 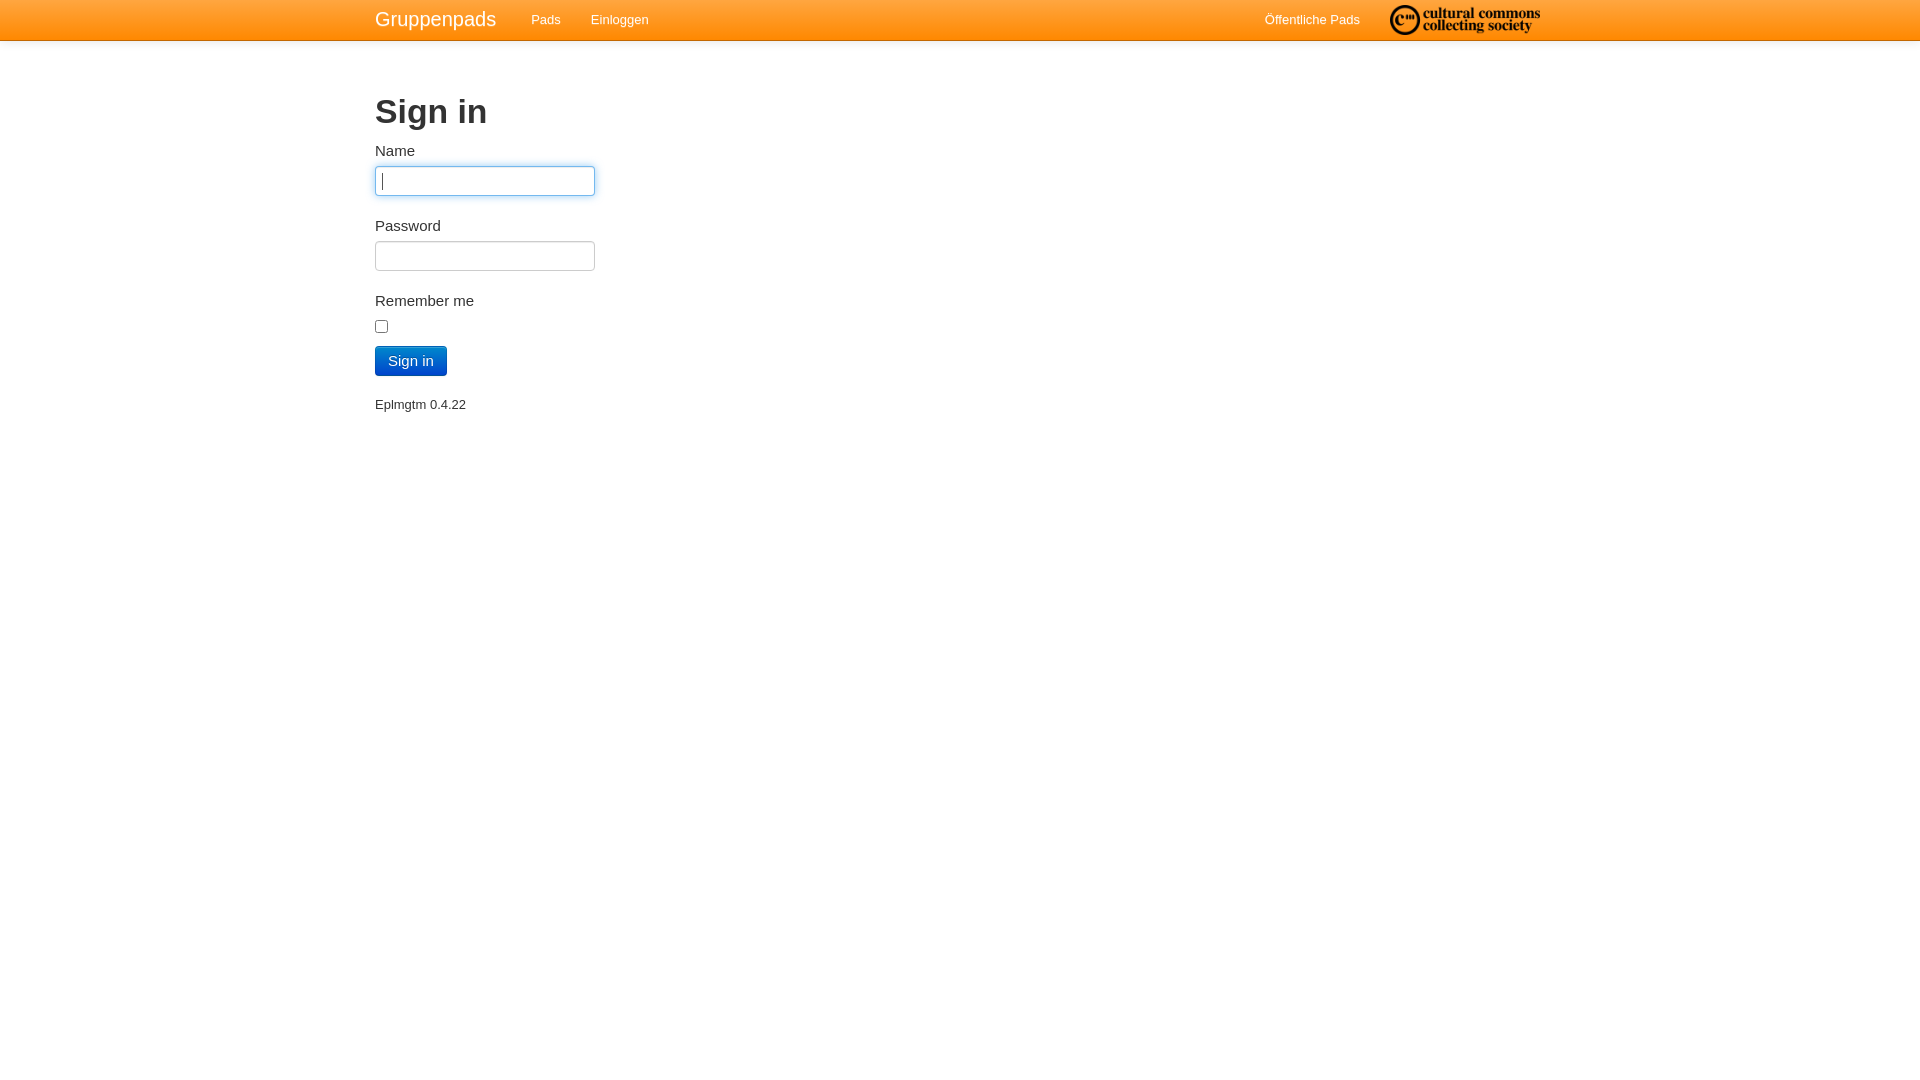 I want to click on Sign in, so click(x=411, y=361).